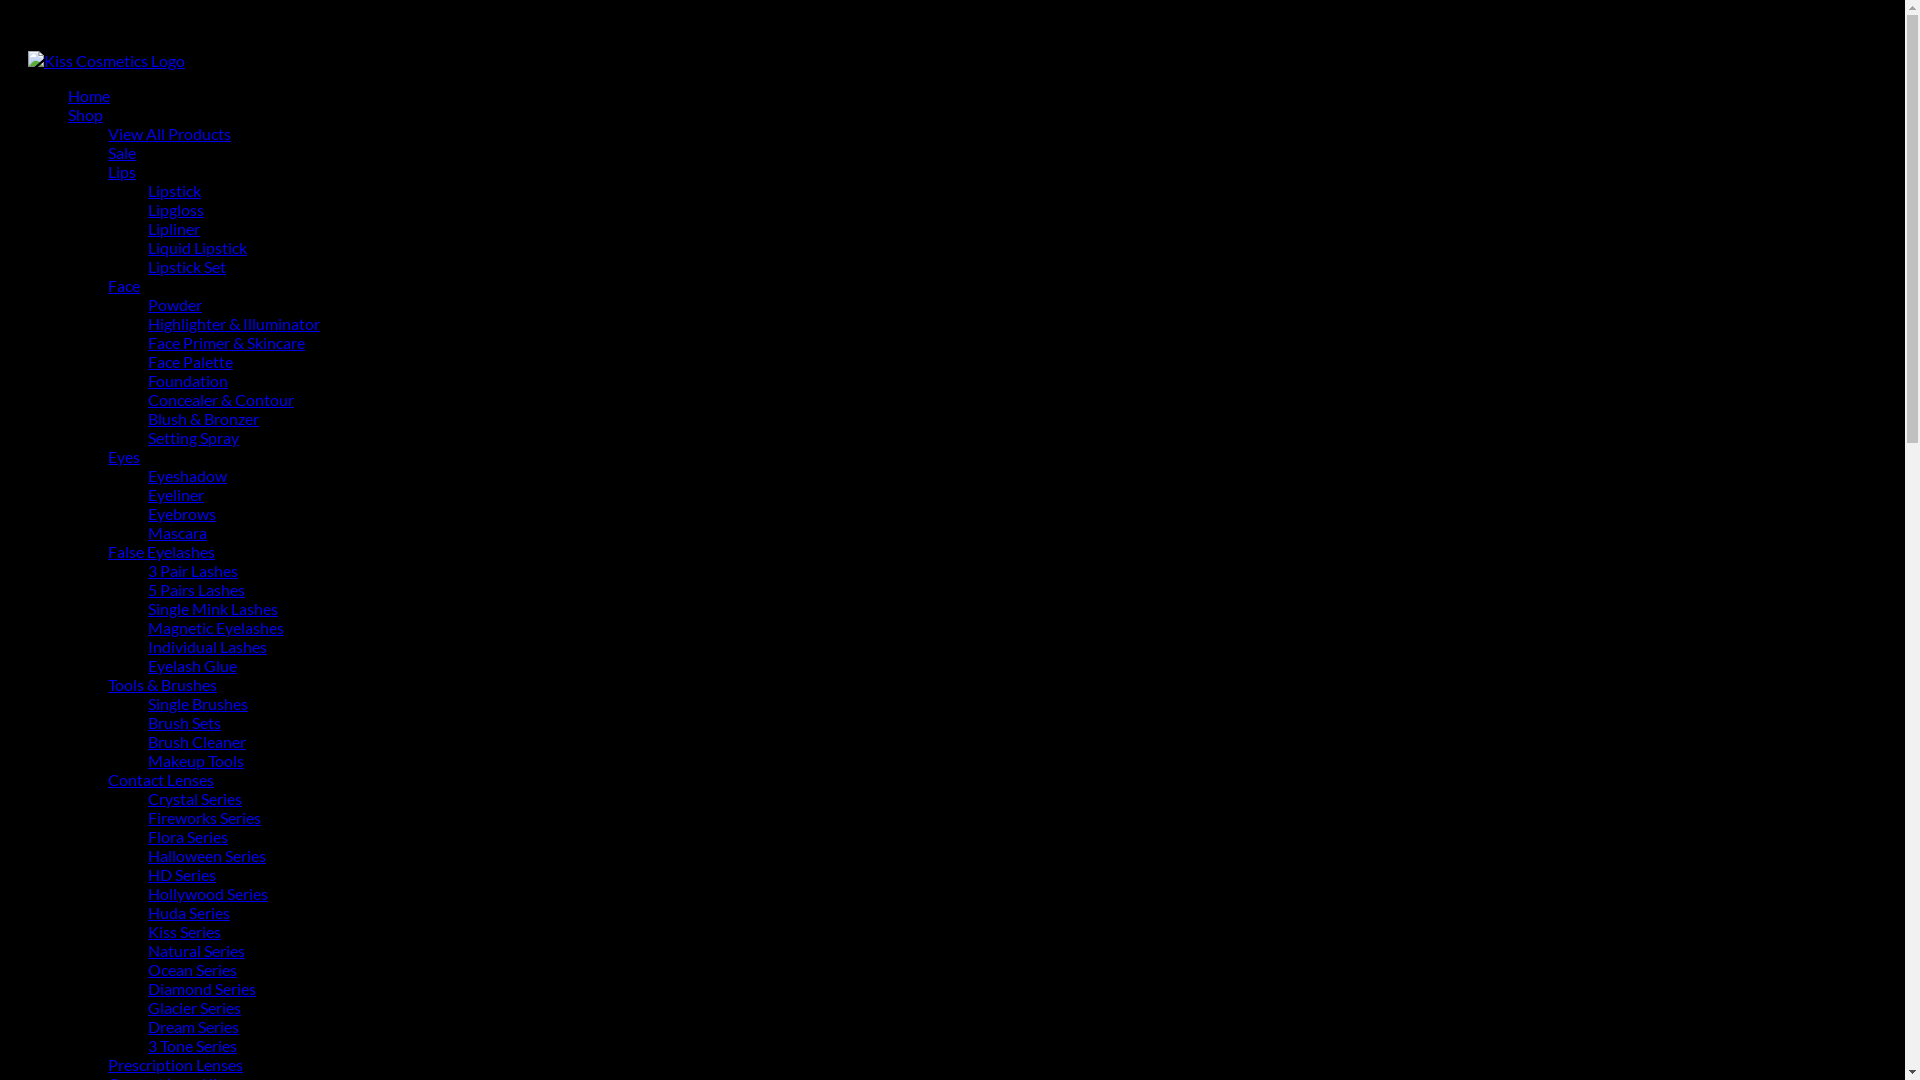 Image resolution: width=1920 pixels, height=1080 pixels. What do you see at coordinates (196, 950) in the screenshot?
I see `Natural Series` at bounding box center [196, 950].